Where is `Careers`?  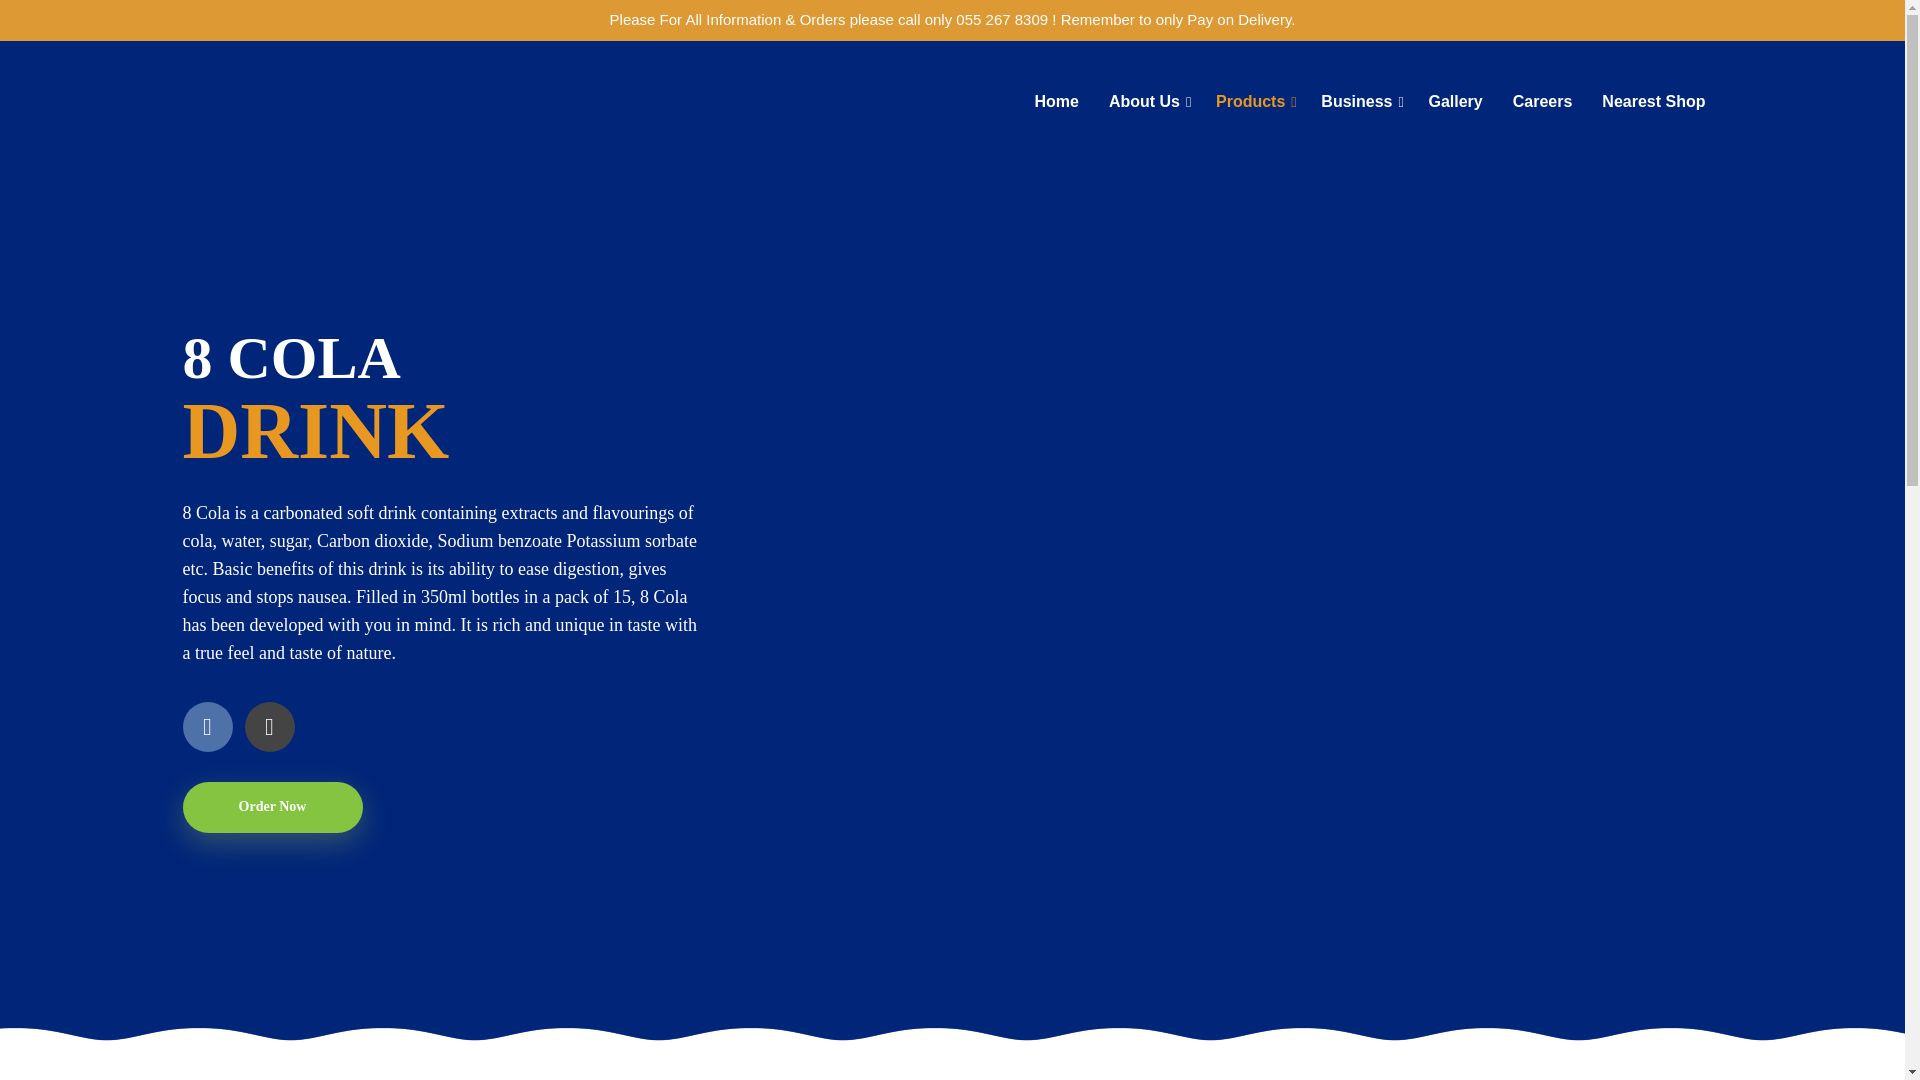
Careers is located at coordinates (1542, 91).